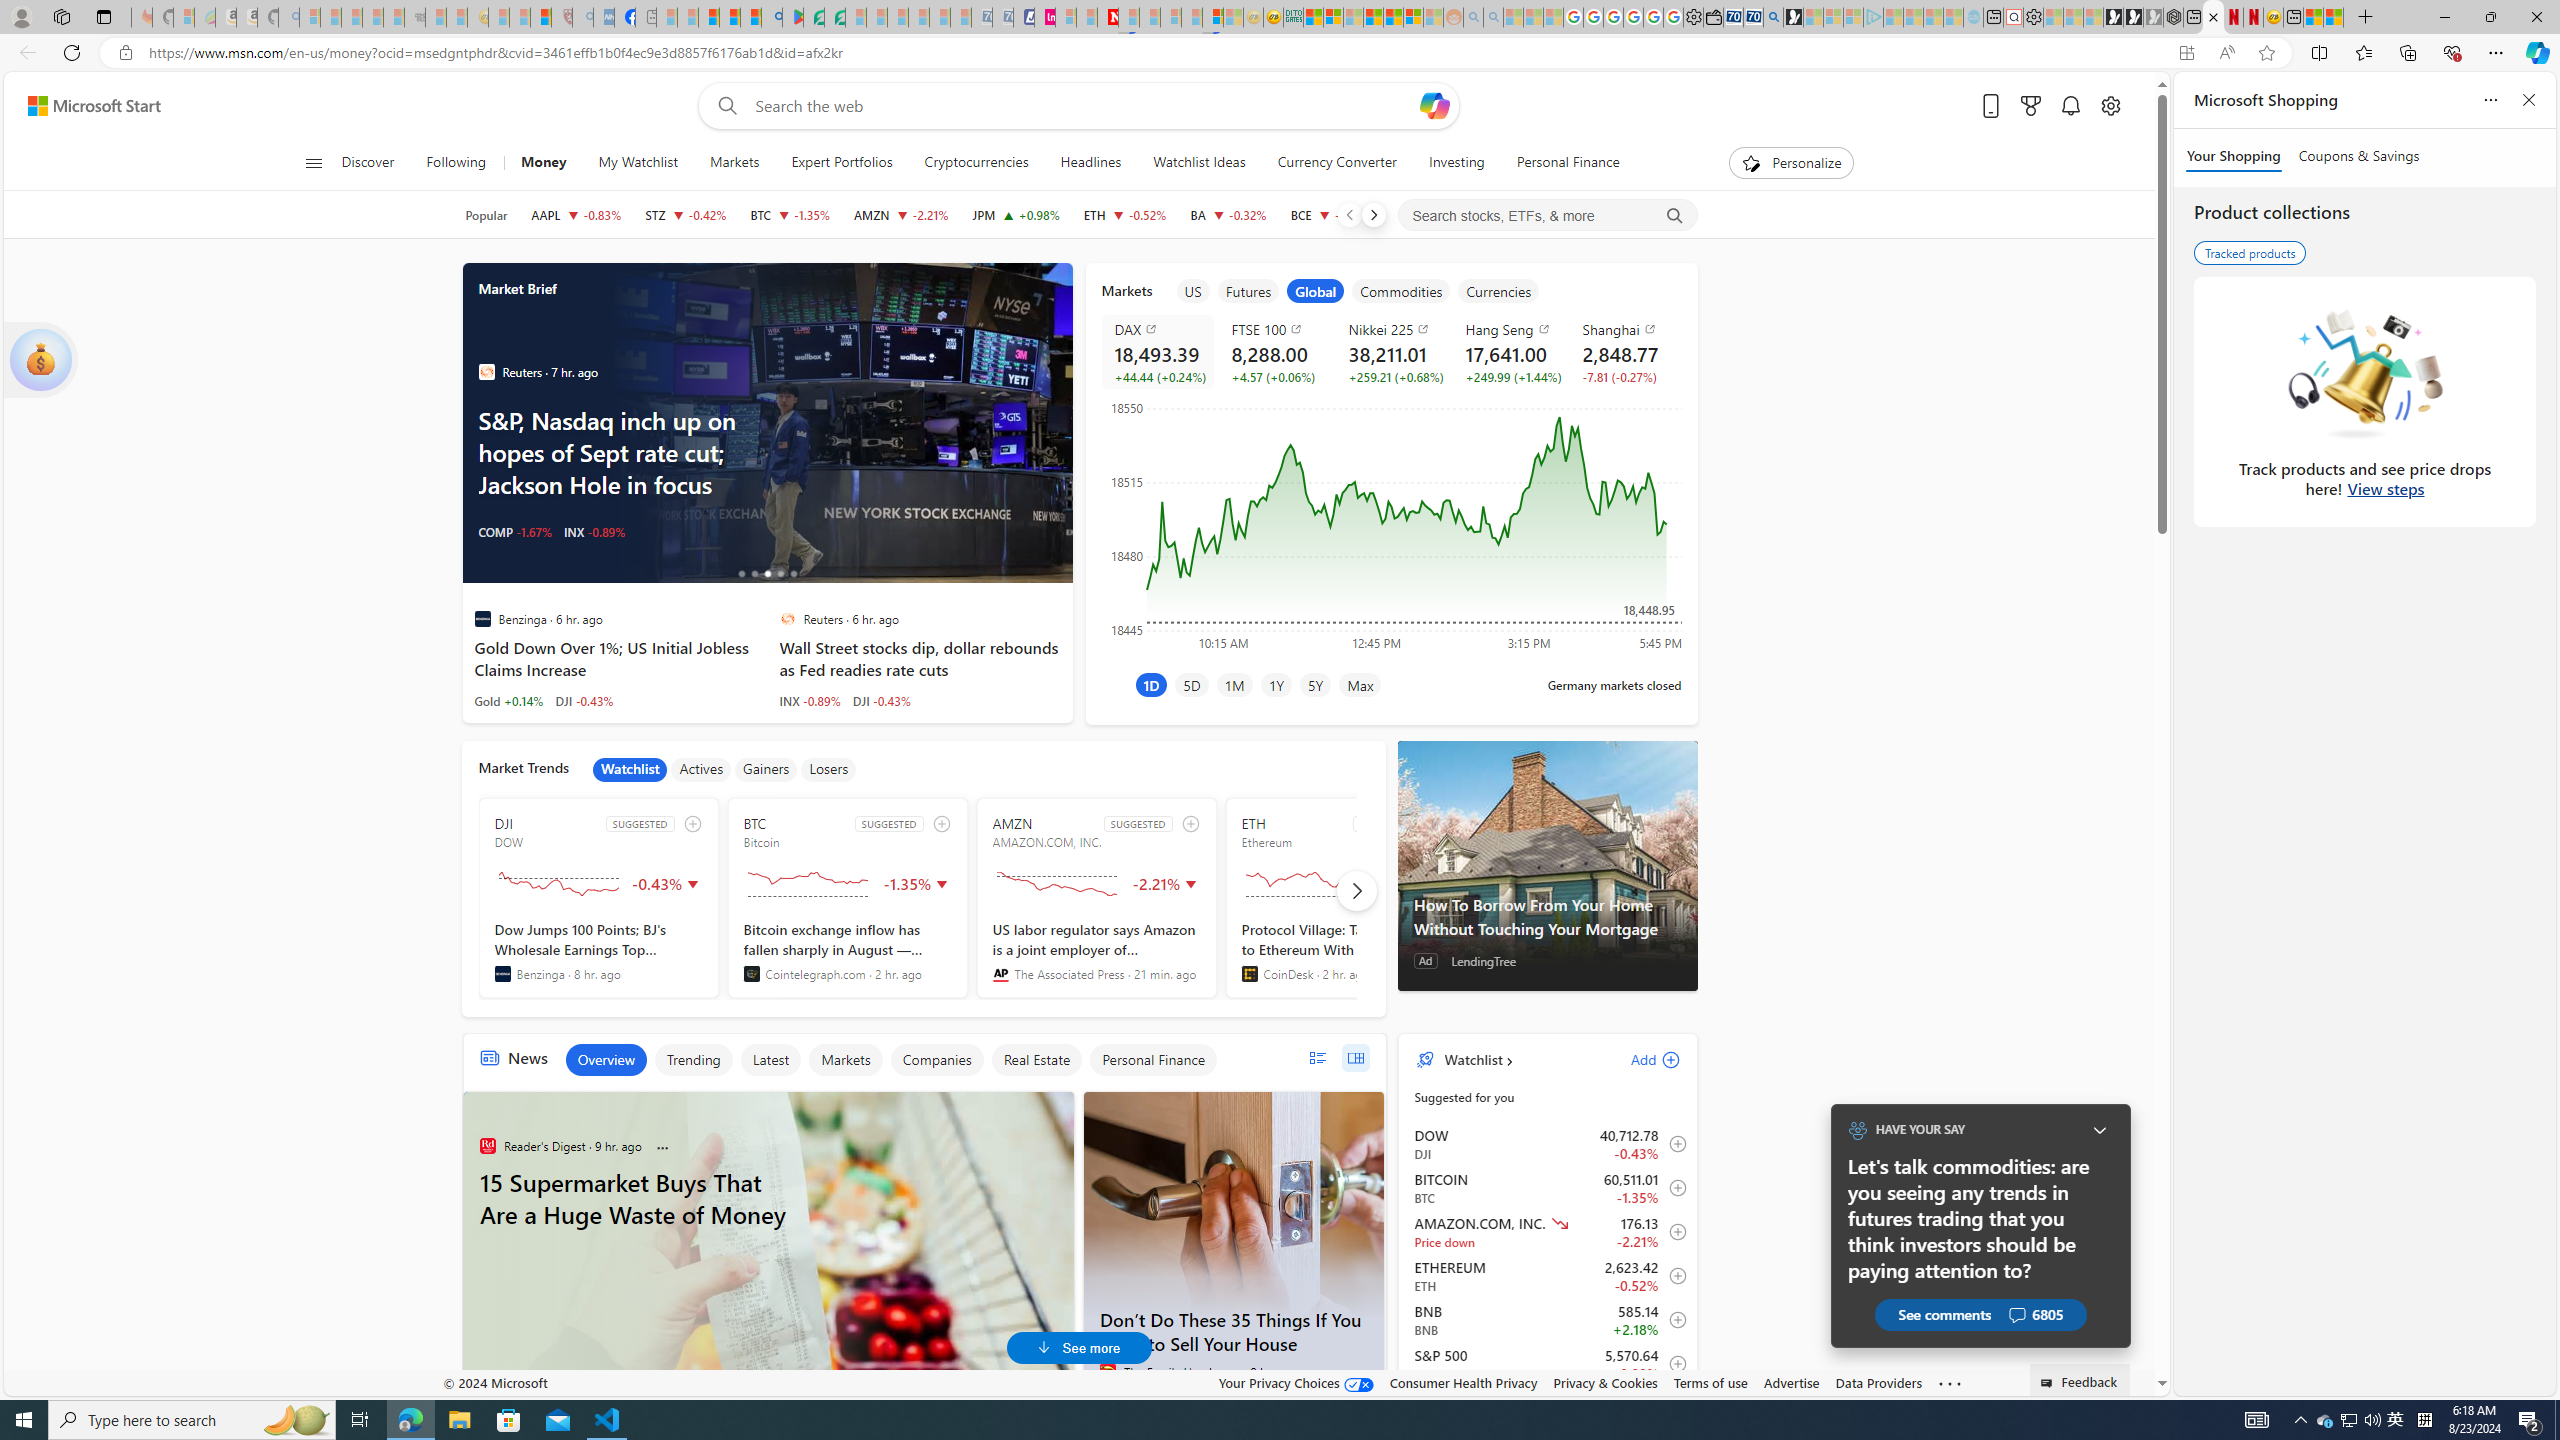 This screenshot has height=1440, width=2560. What do you see at coordinates (1548, 216) in the screenshot?
I see `Search stocks, ETFs, & more` at bounding box center [1548, 216].